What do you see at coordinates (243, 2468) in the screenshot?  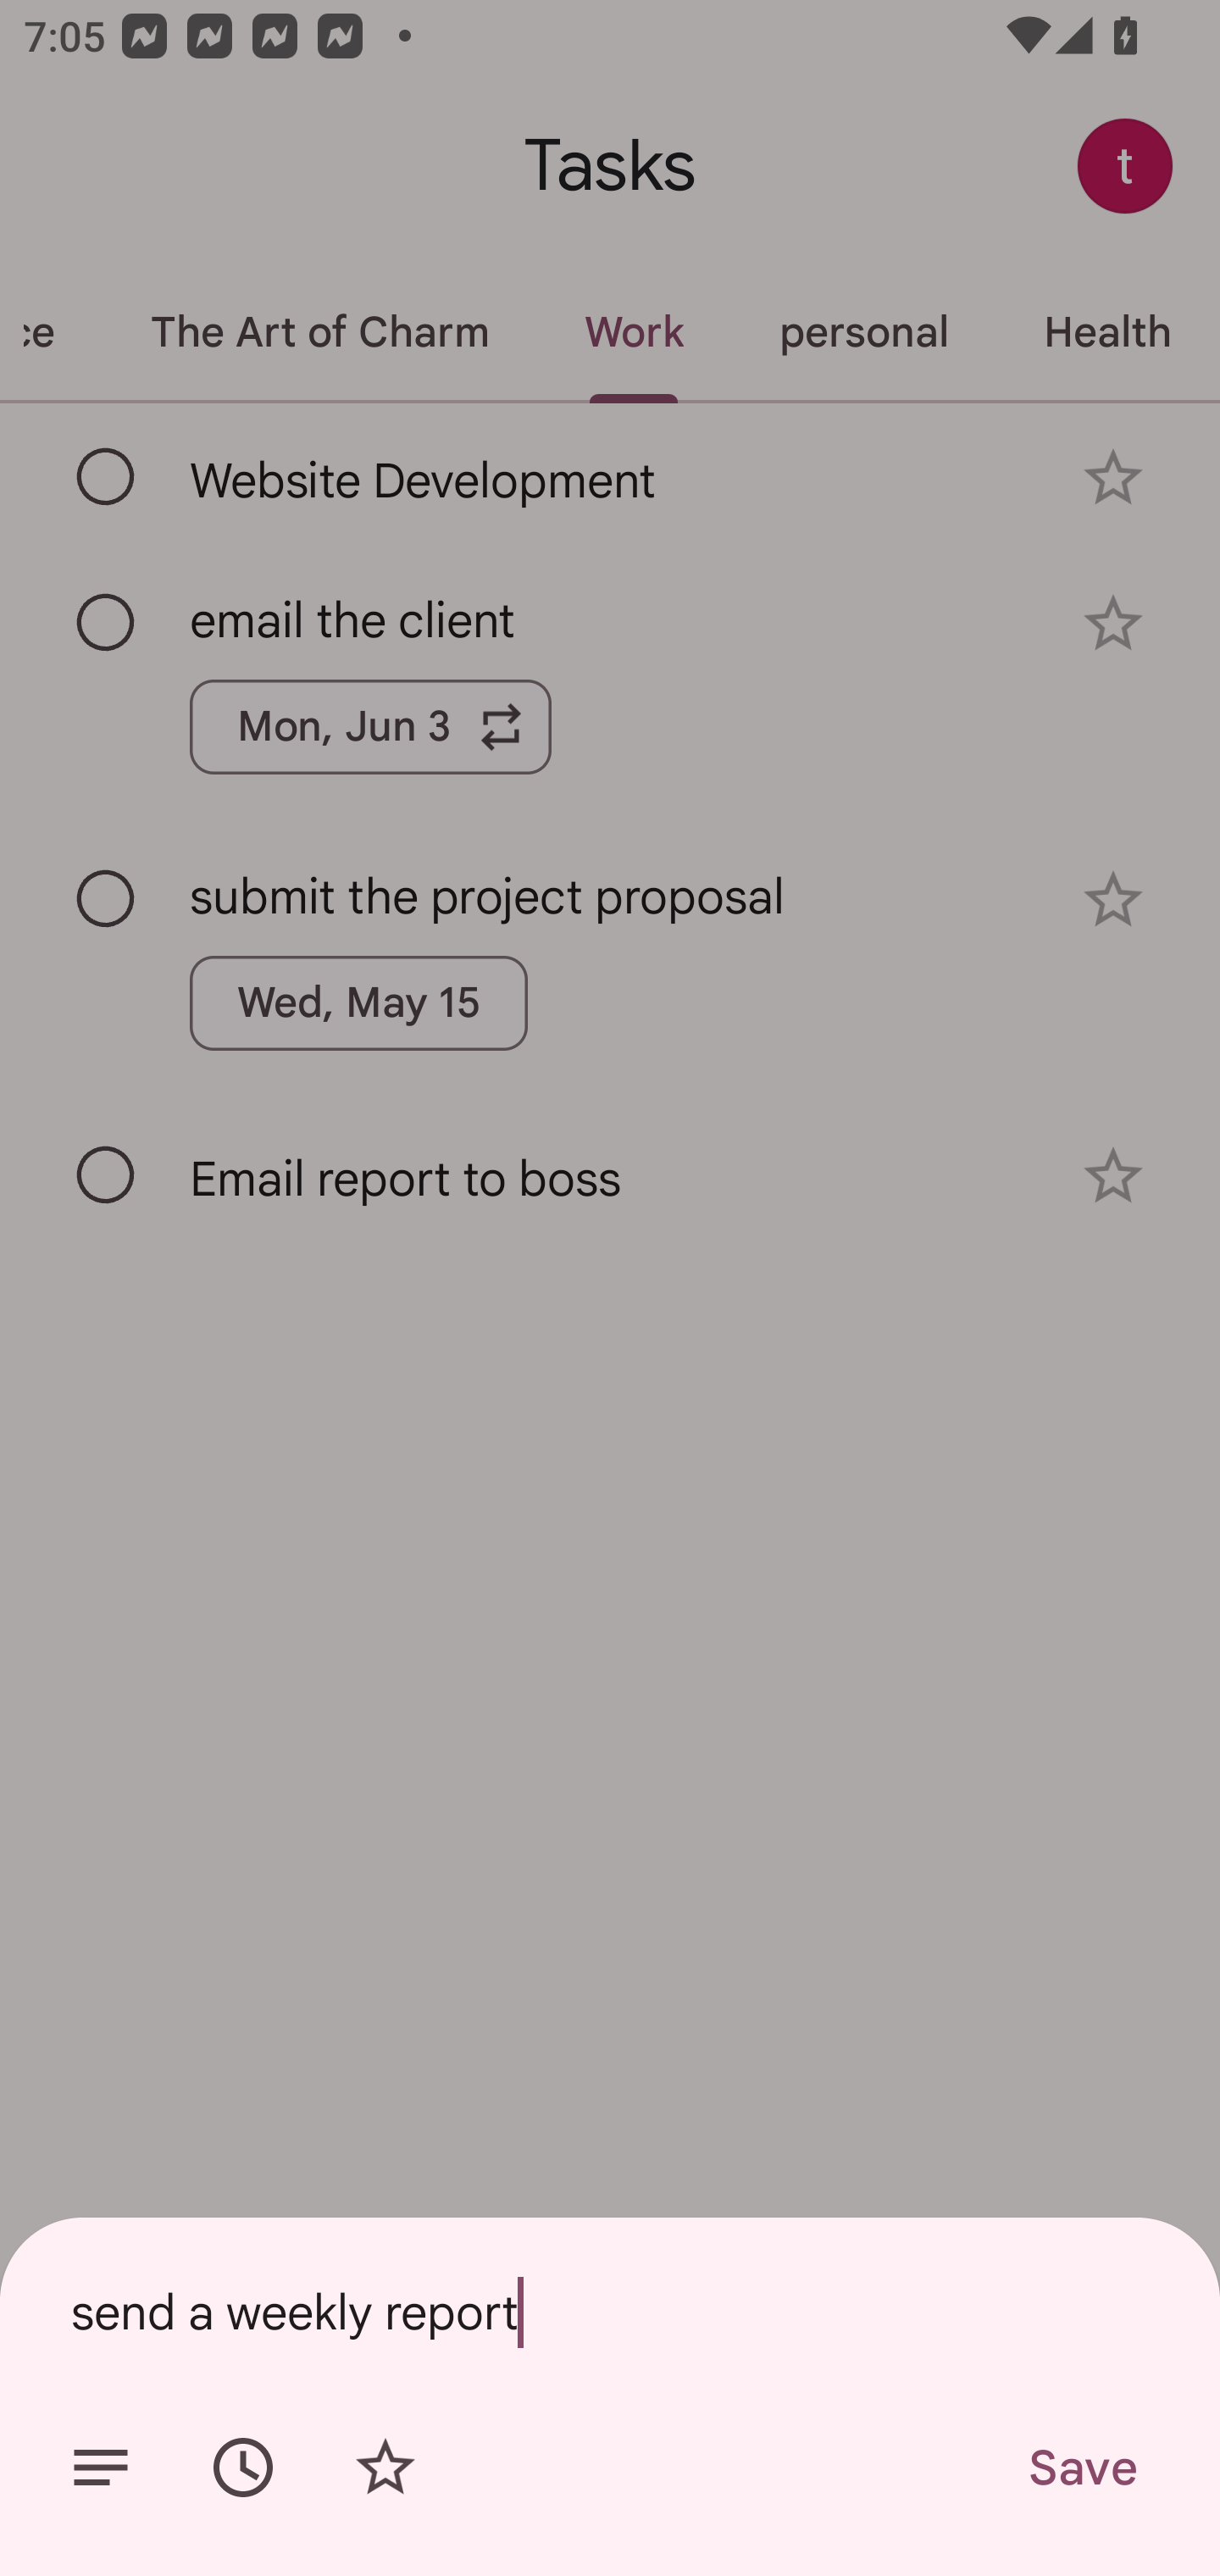 I see `Set date/time` at bounding box center [243, 2468].